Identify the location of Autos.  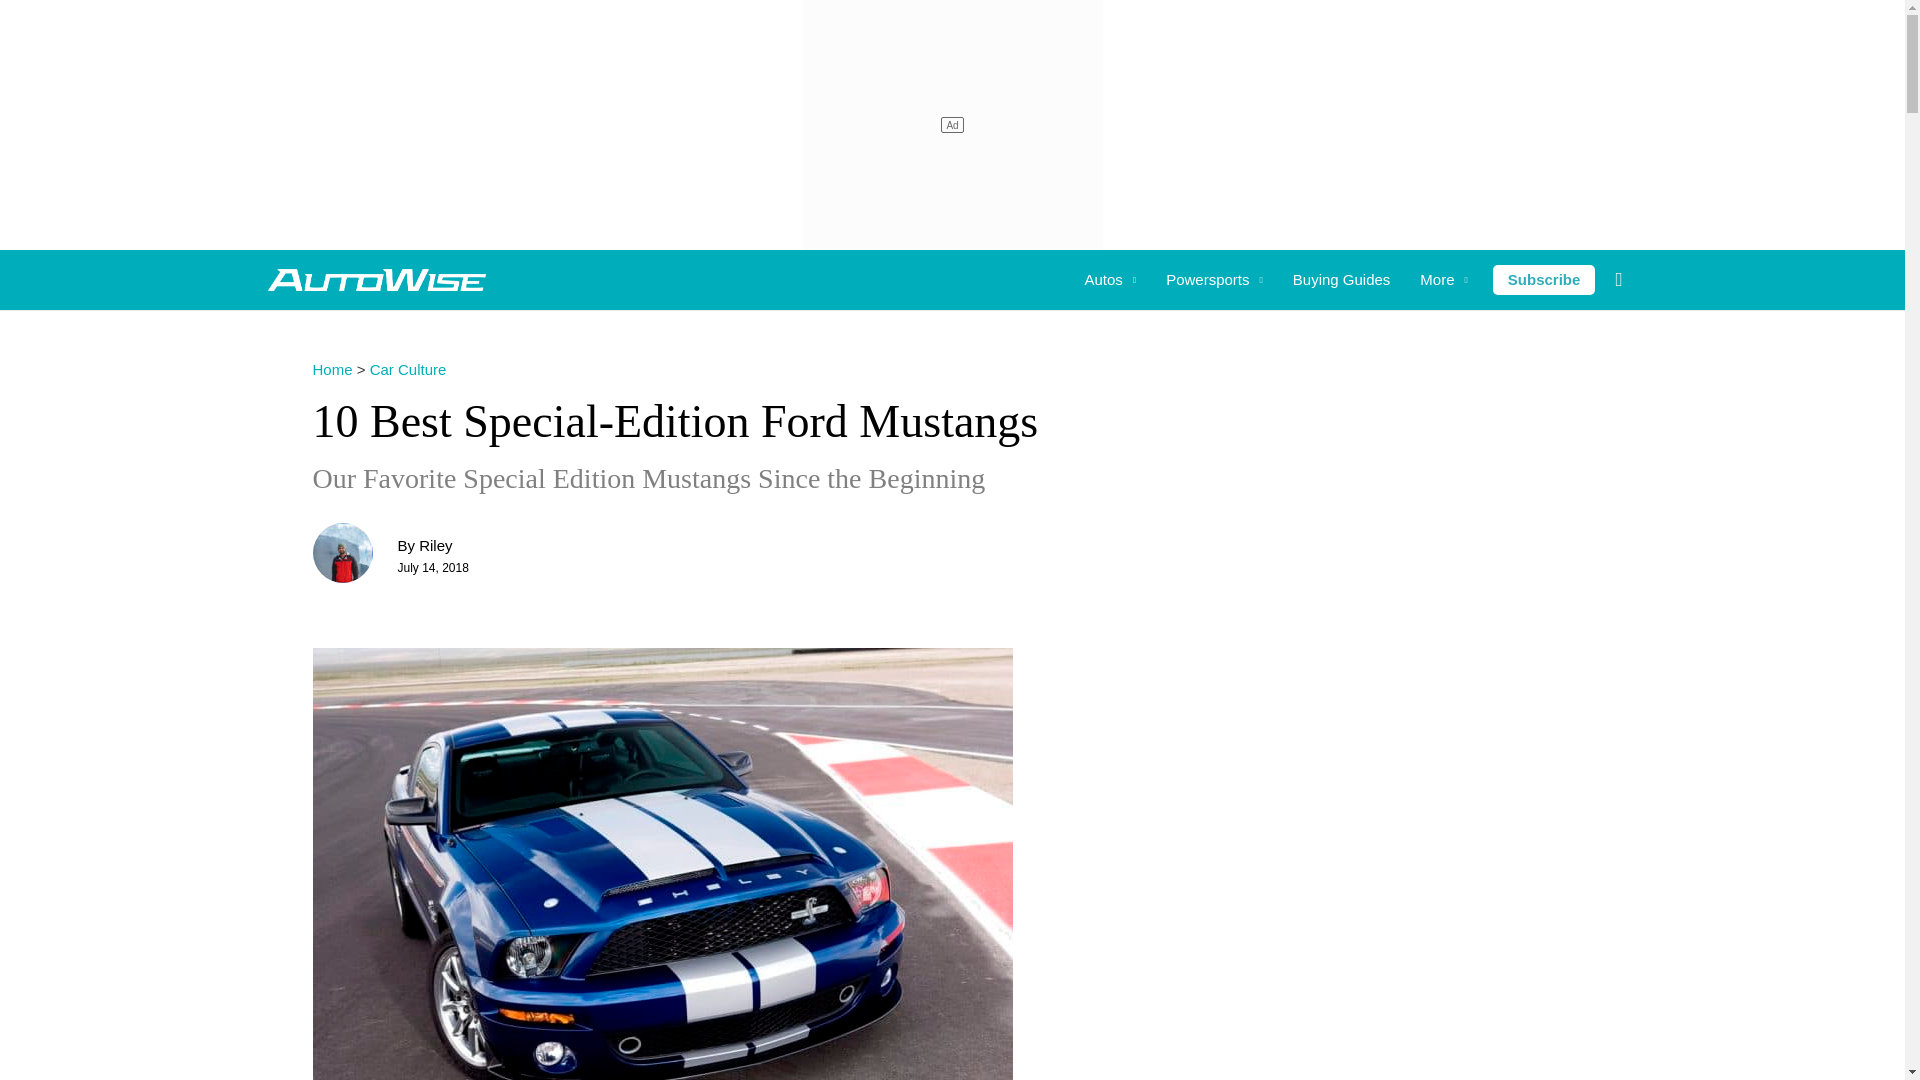
(1110, 279).